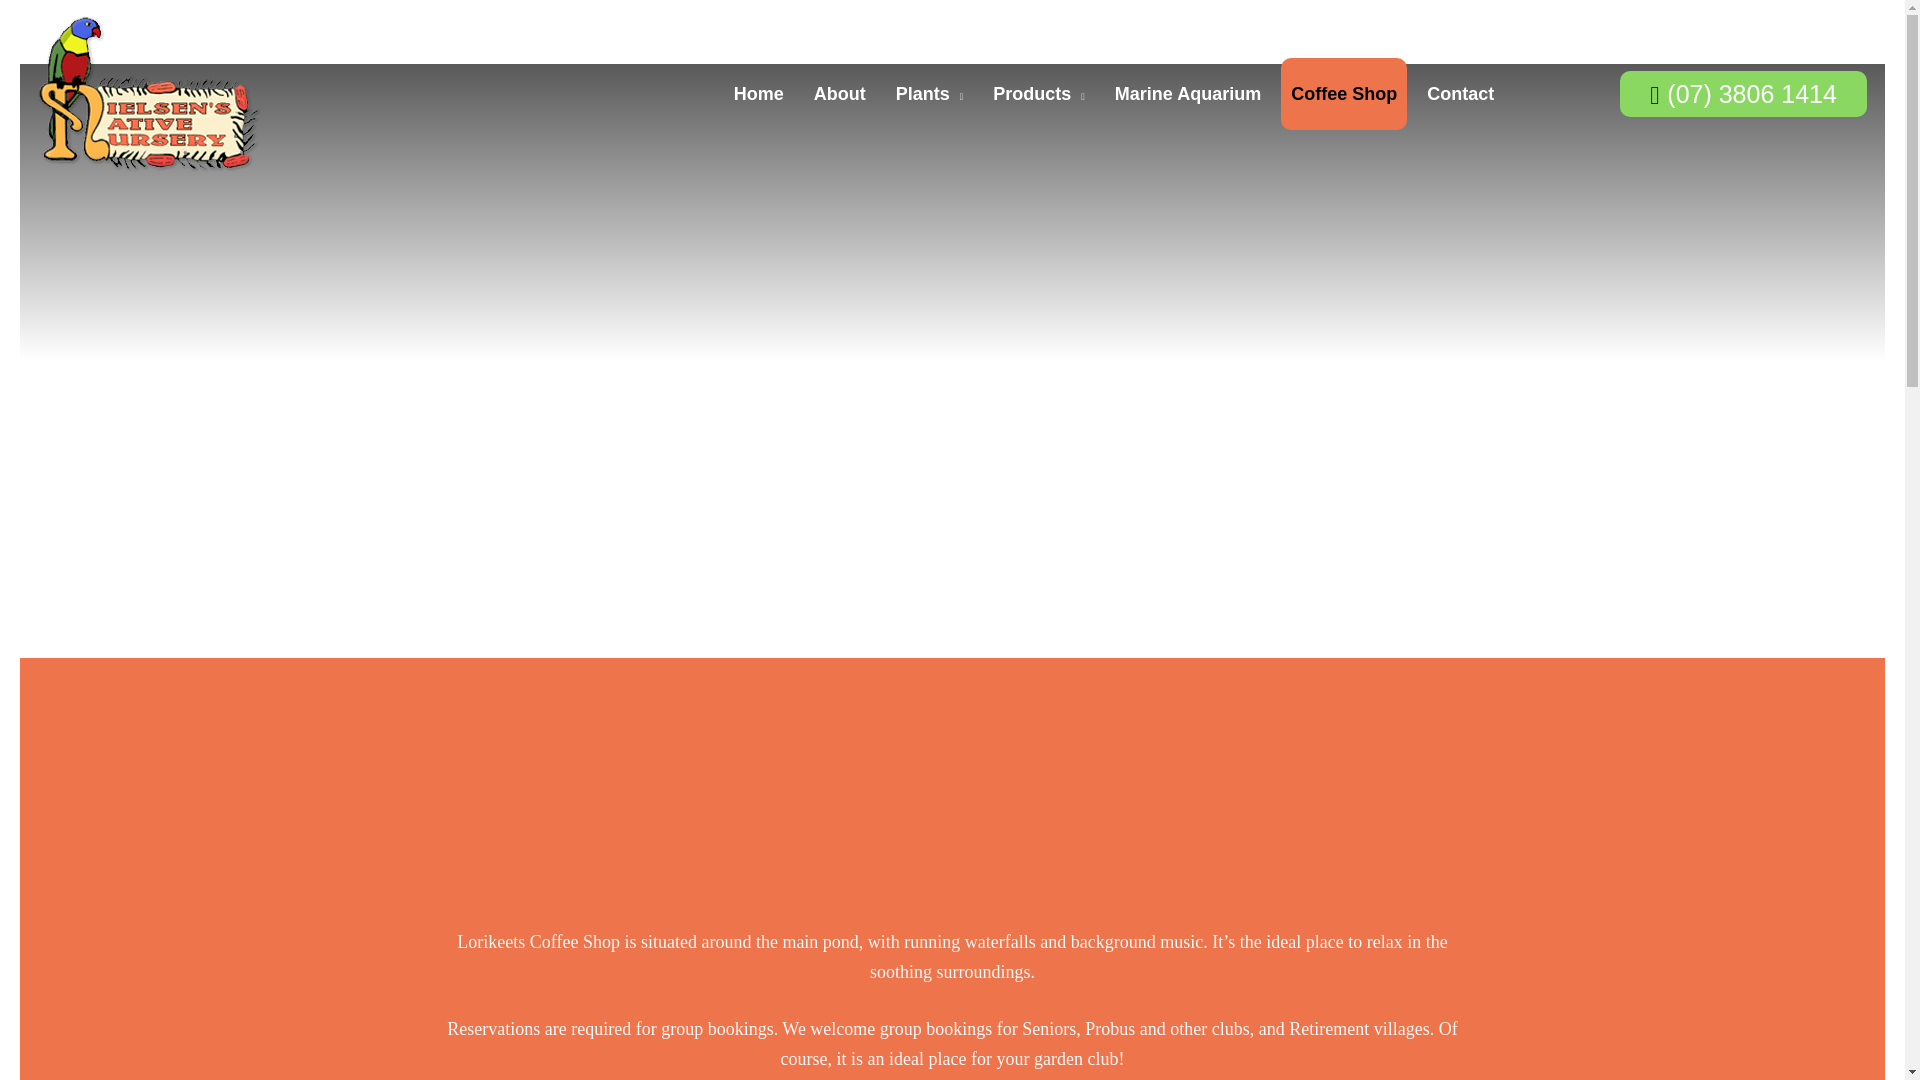  I want to click on Home, so click(758, 94).